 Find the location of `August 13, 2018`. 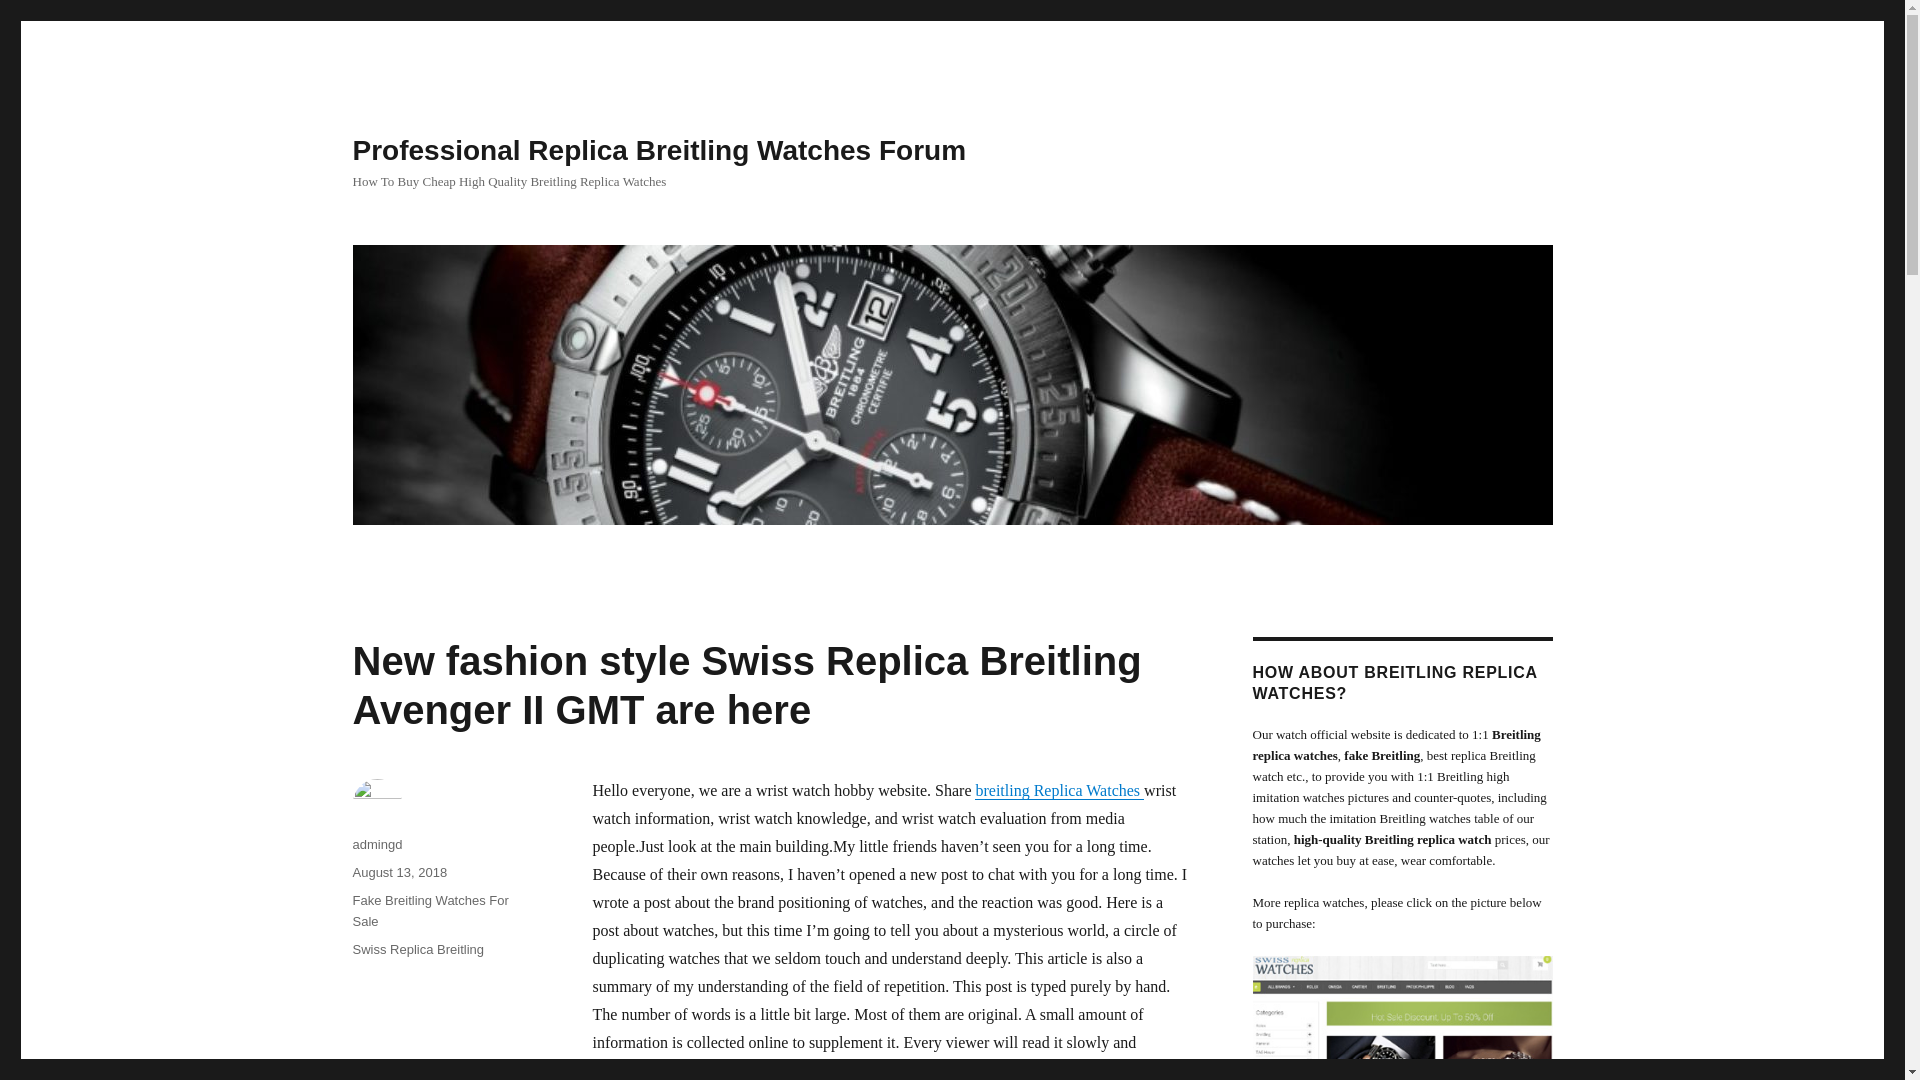

August 13, 2018 is located at coordinates (399, 872).